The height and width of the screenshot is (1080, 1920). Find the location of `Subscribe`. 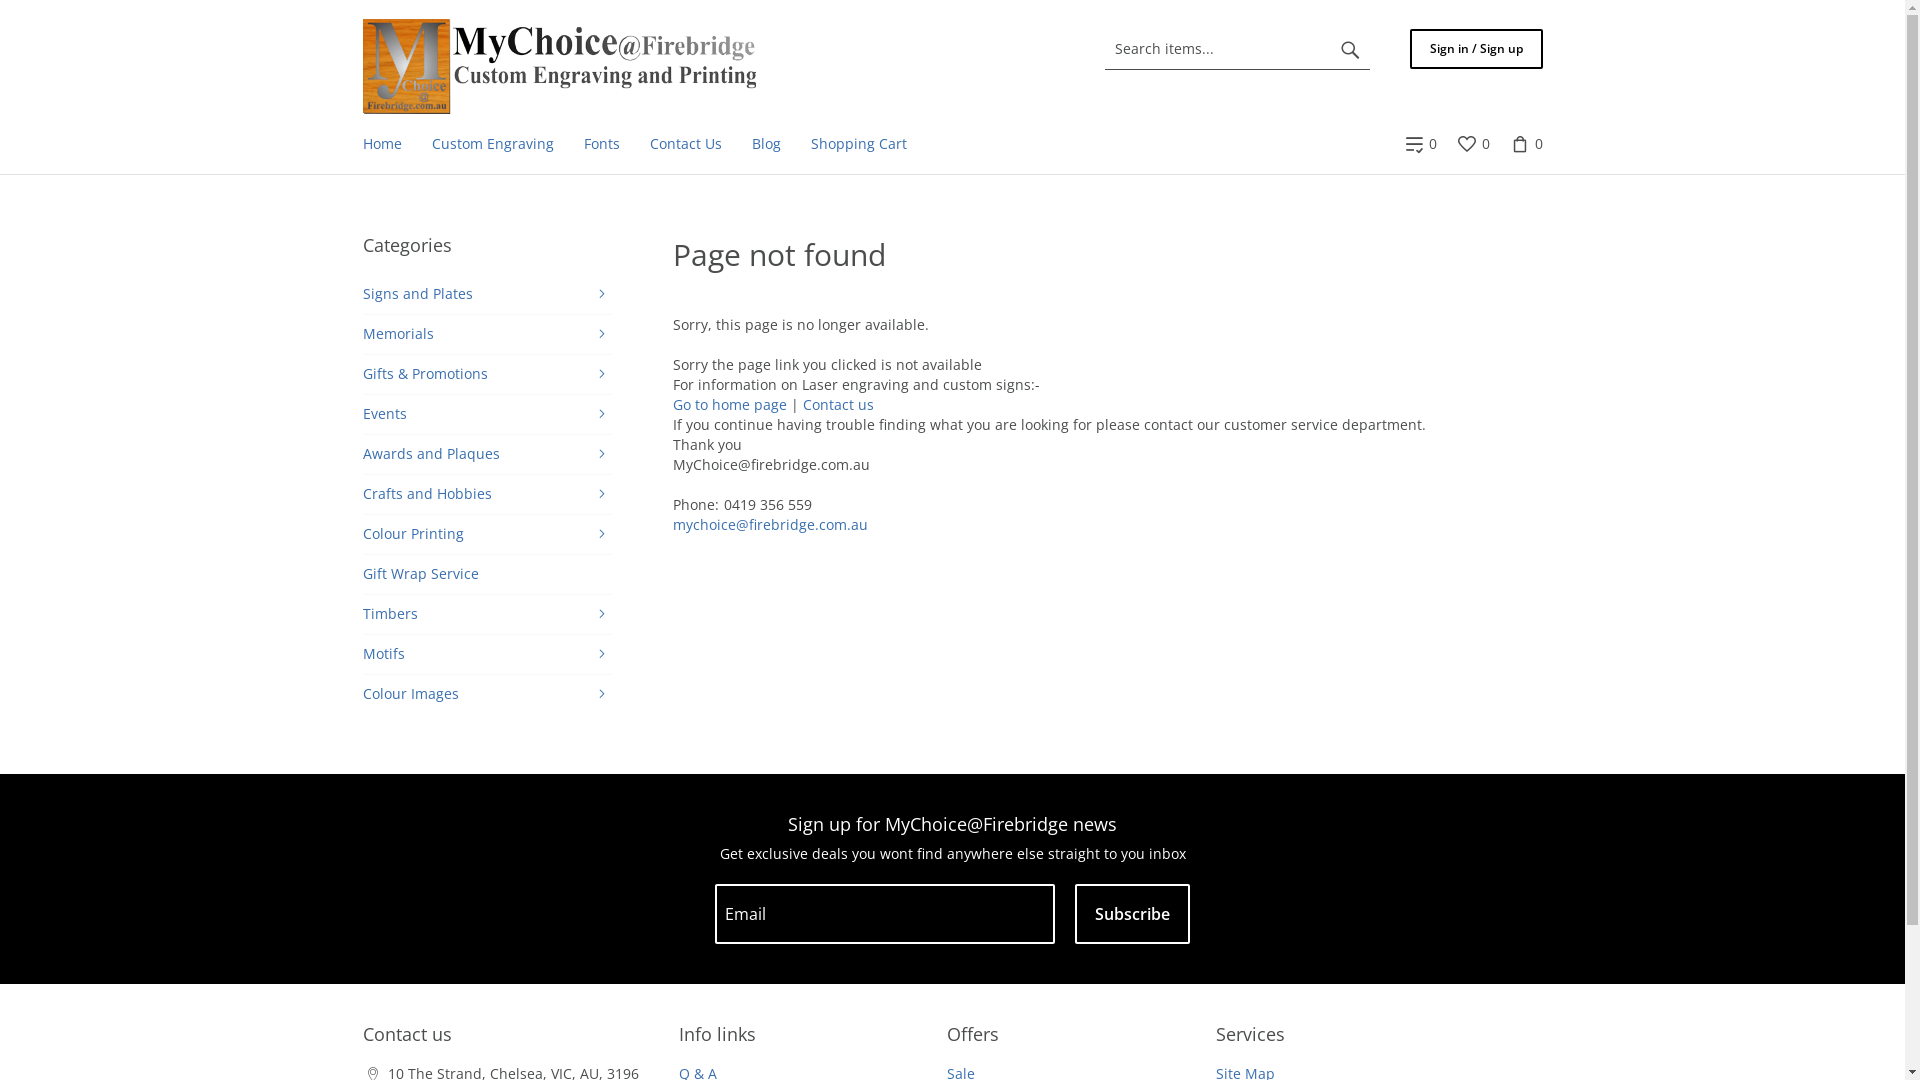

Subscribe is located at coordinates (1132, 914).